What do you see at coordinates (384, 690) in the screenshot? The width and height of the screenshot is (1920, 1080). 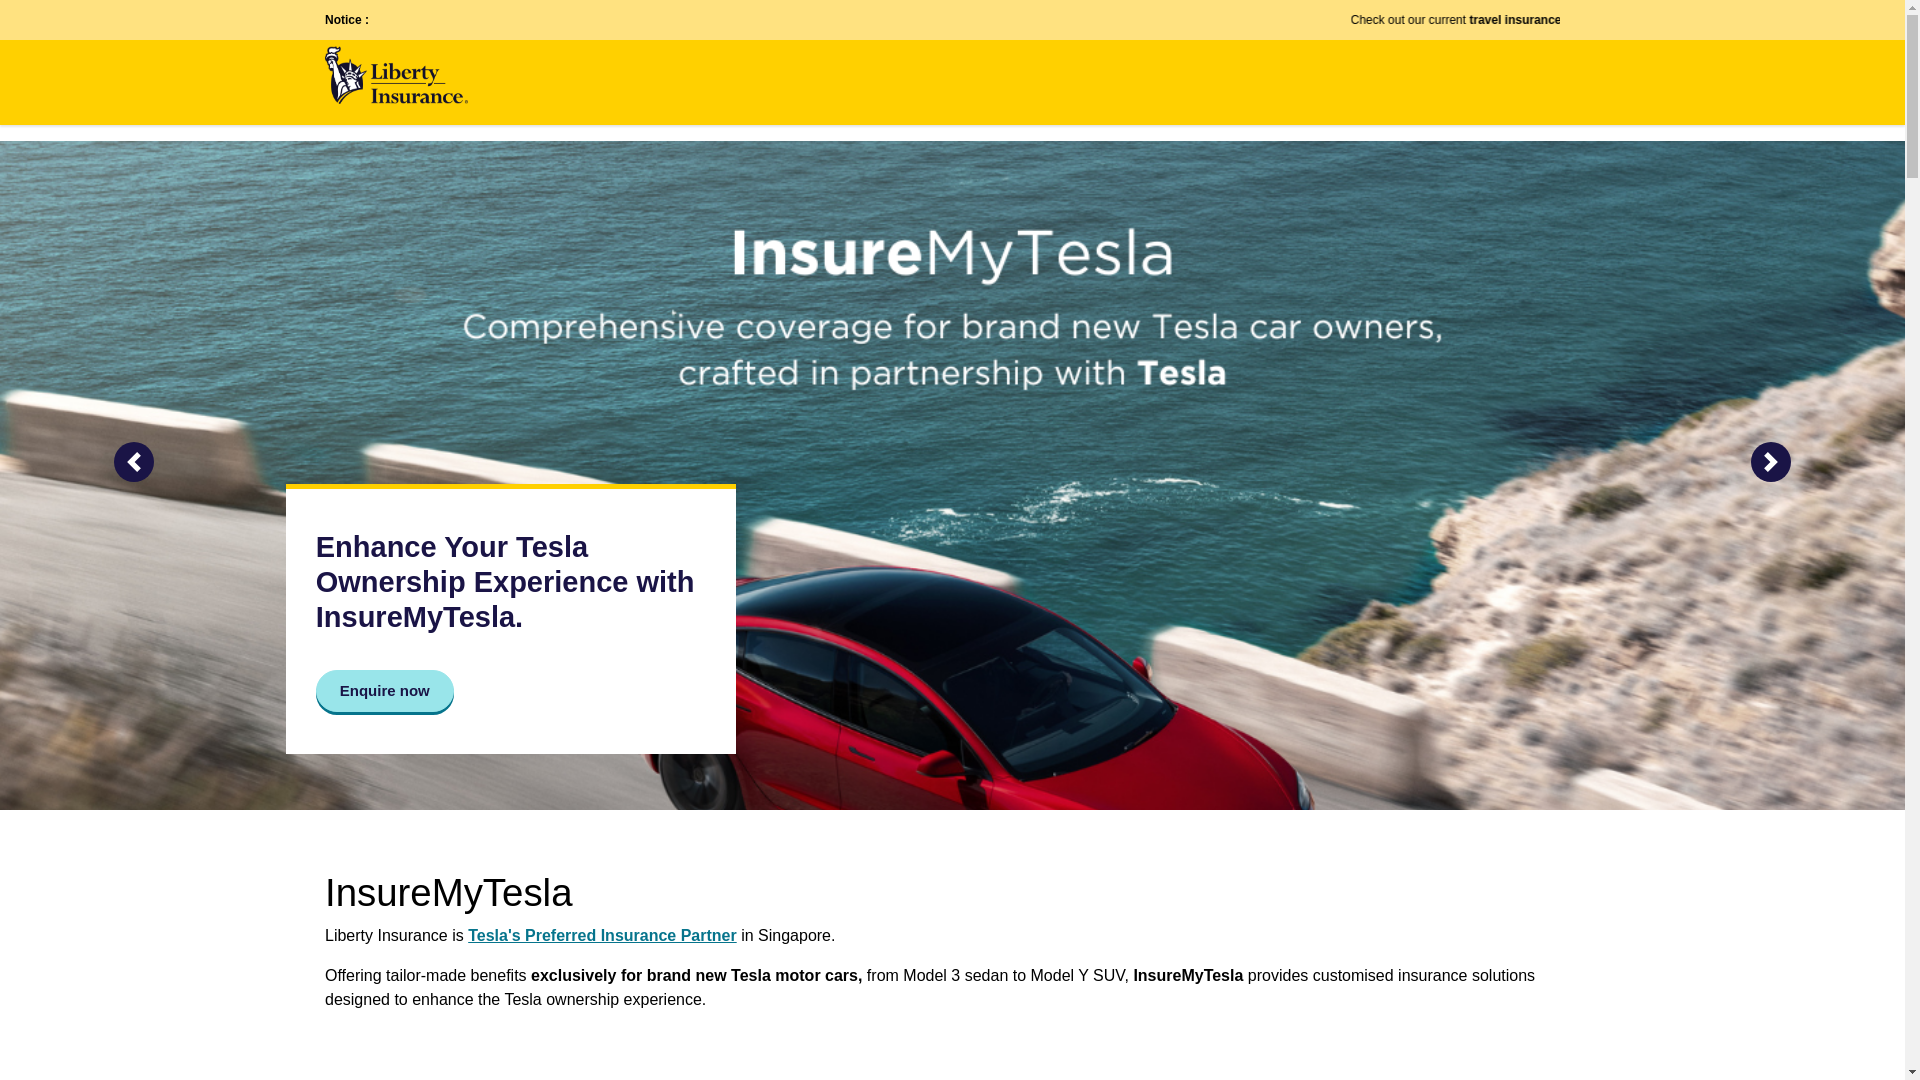 I see `Enquire now` at bounding box center [384, 690].